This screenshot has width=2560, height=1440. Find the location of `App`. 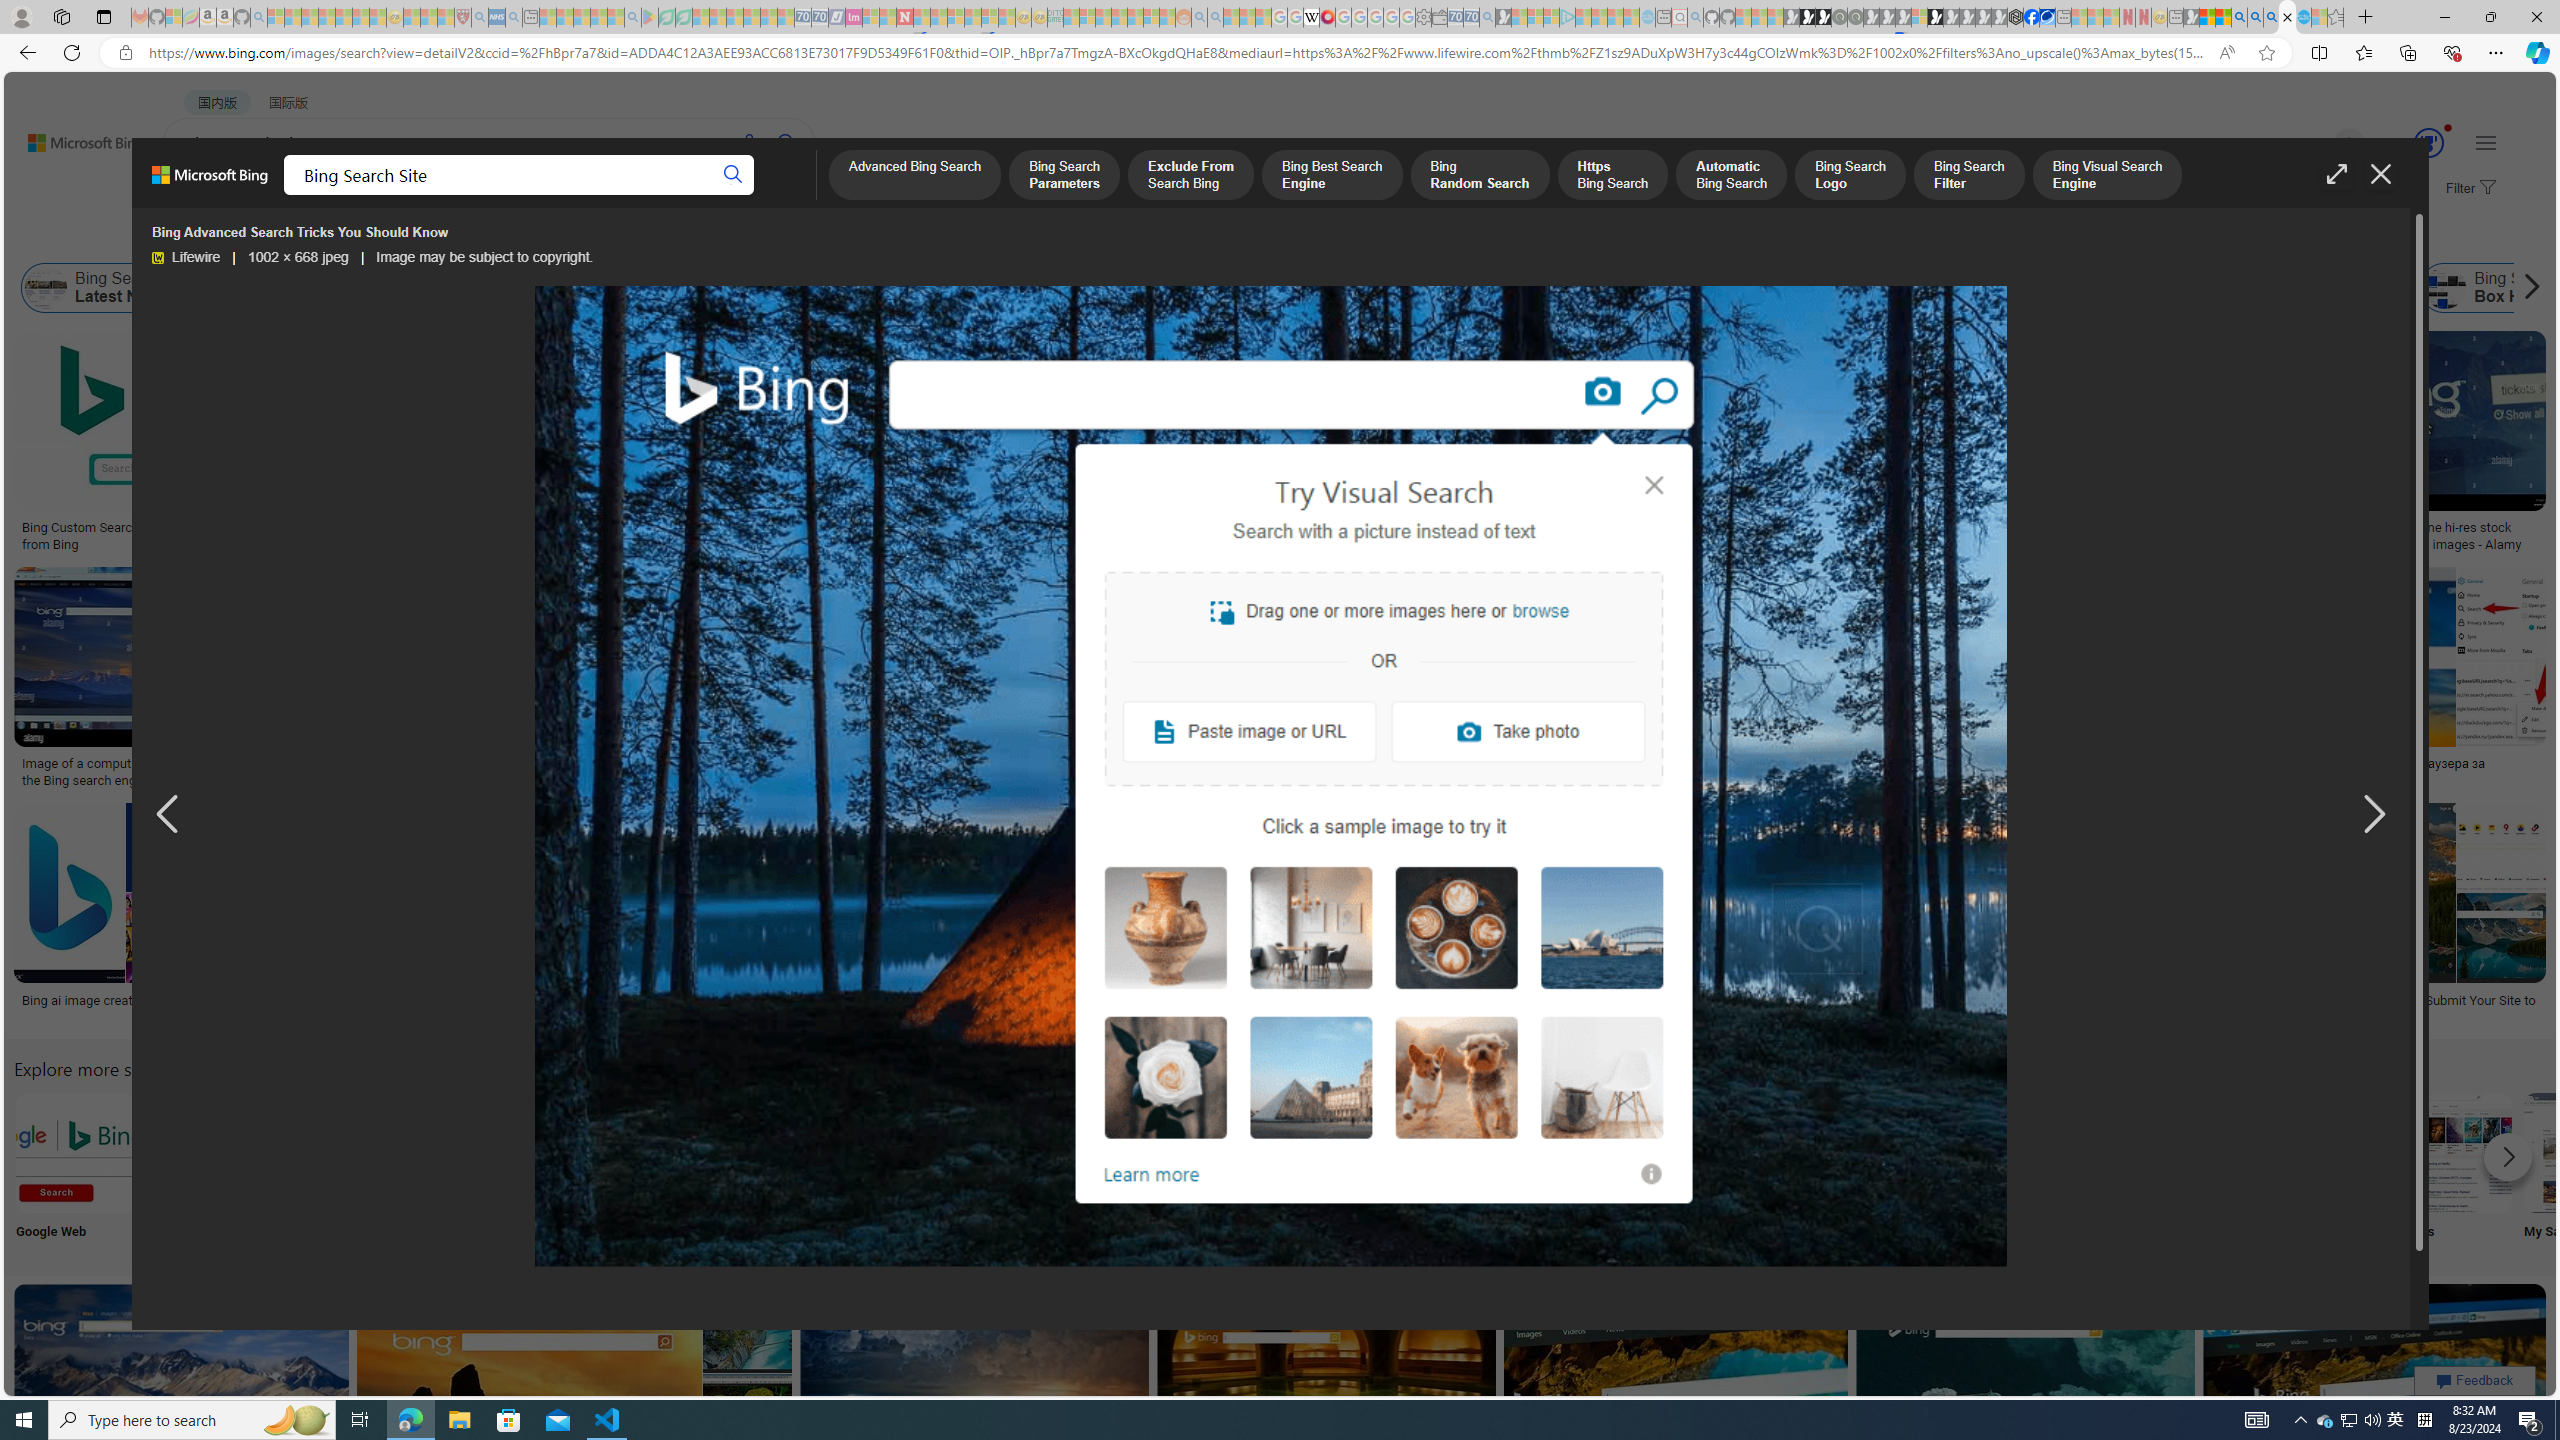

App is located at coordinates (1792, 1170).